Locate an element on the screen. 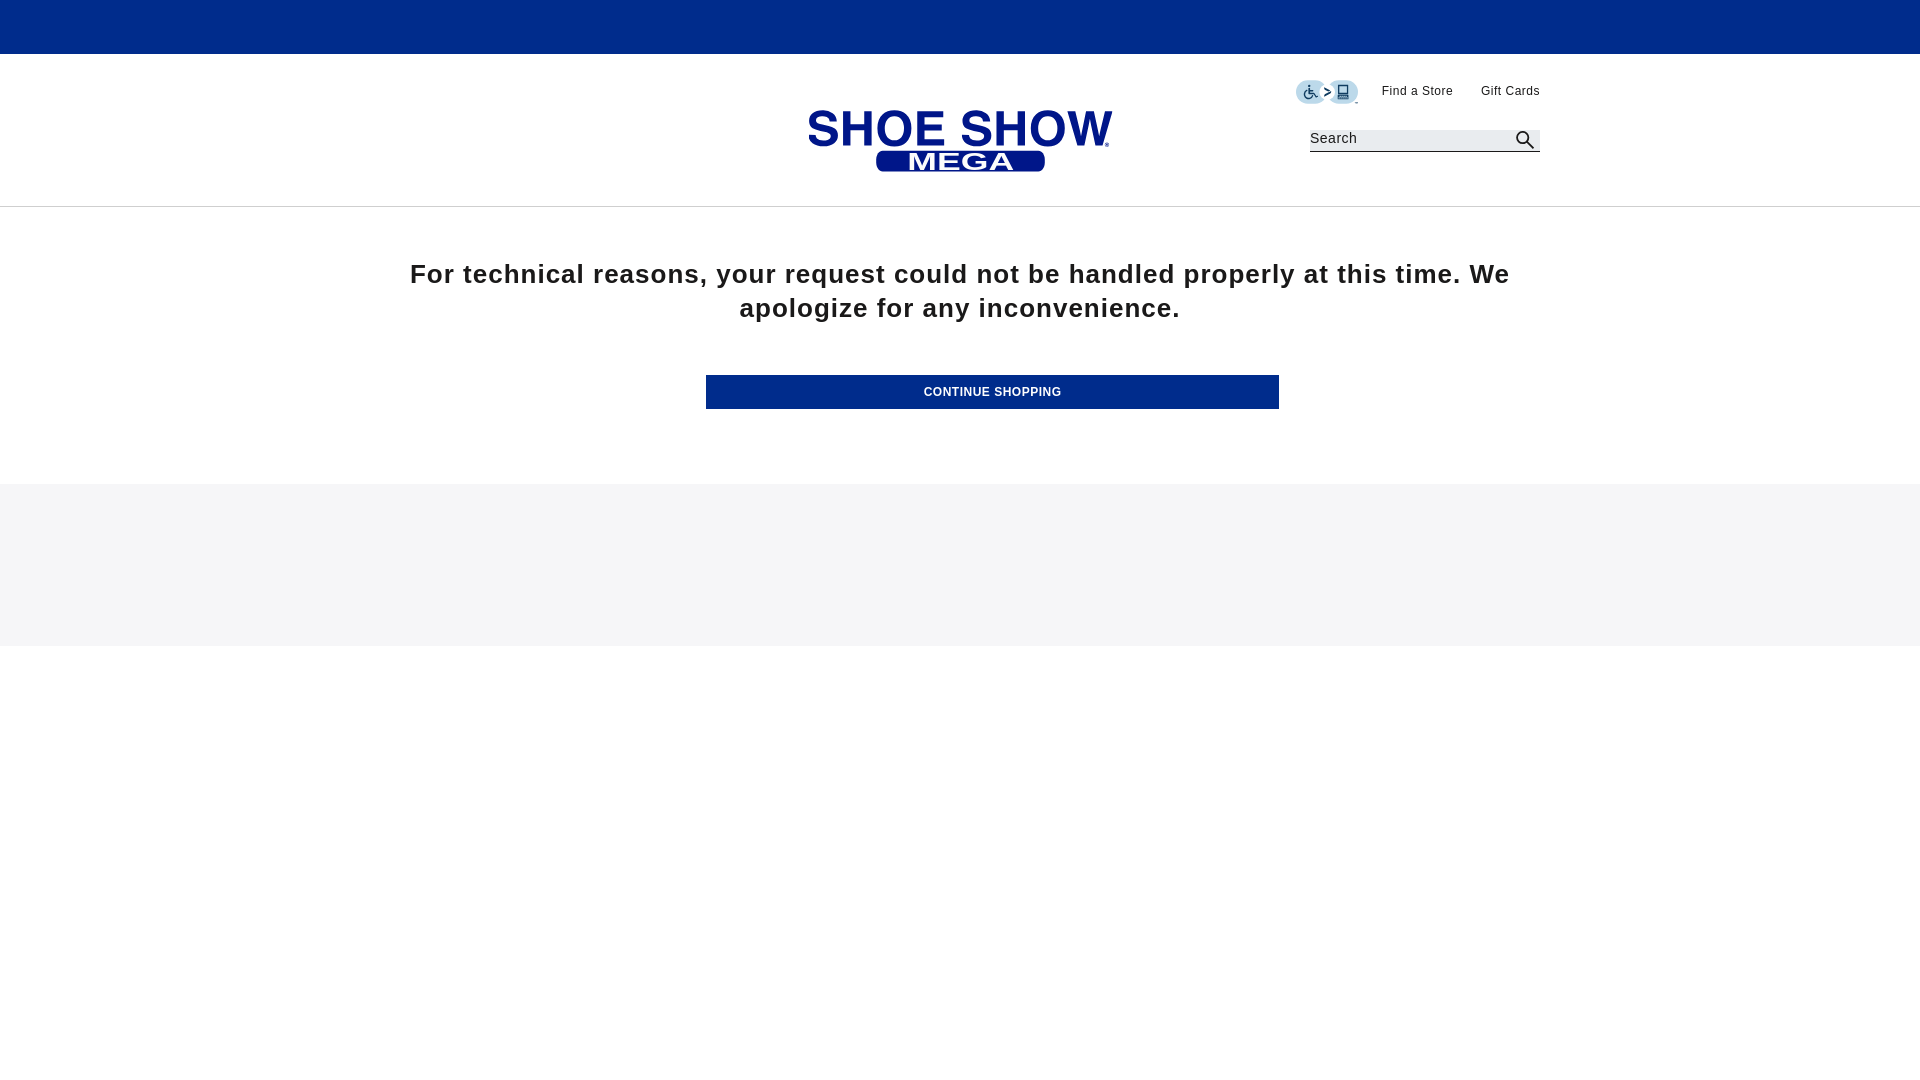  Gift Cards is located at coordinates (1510, 91).